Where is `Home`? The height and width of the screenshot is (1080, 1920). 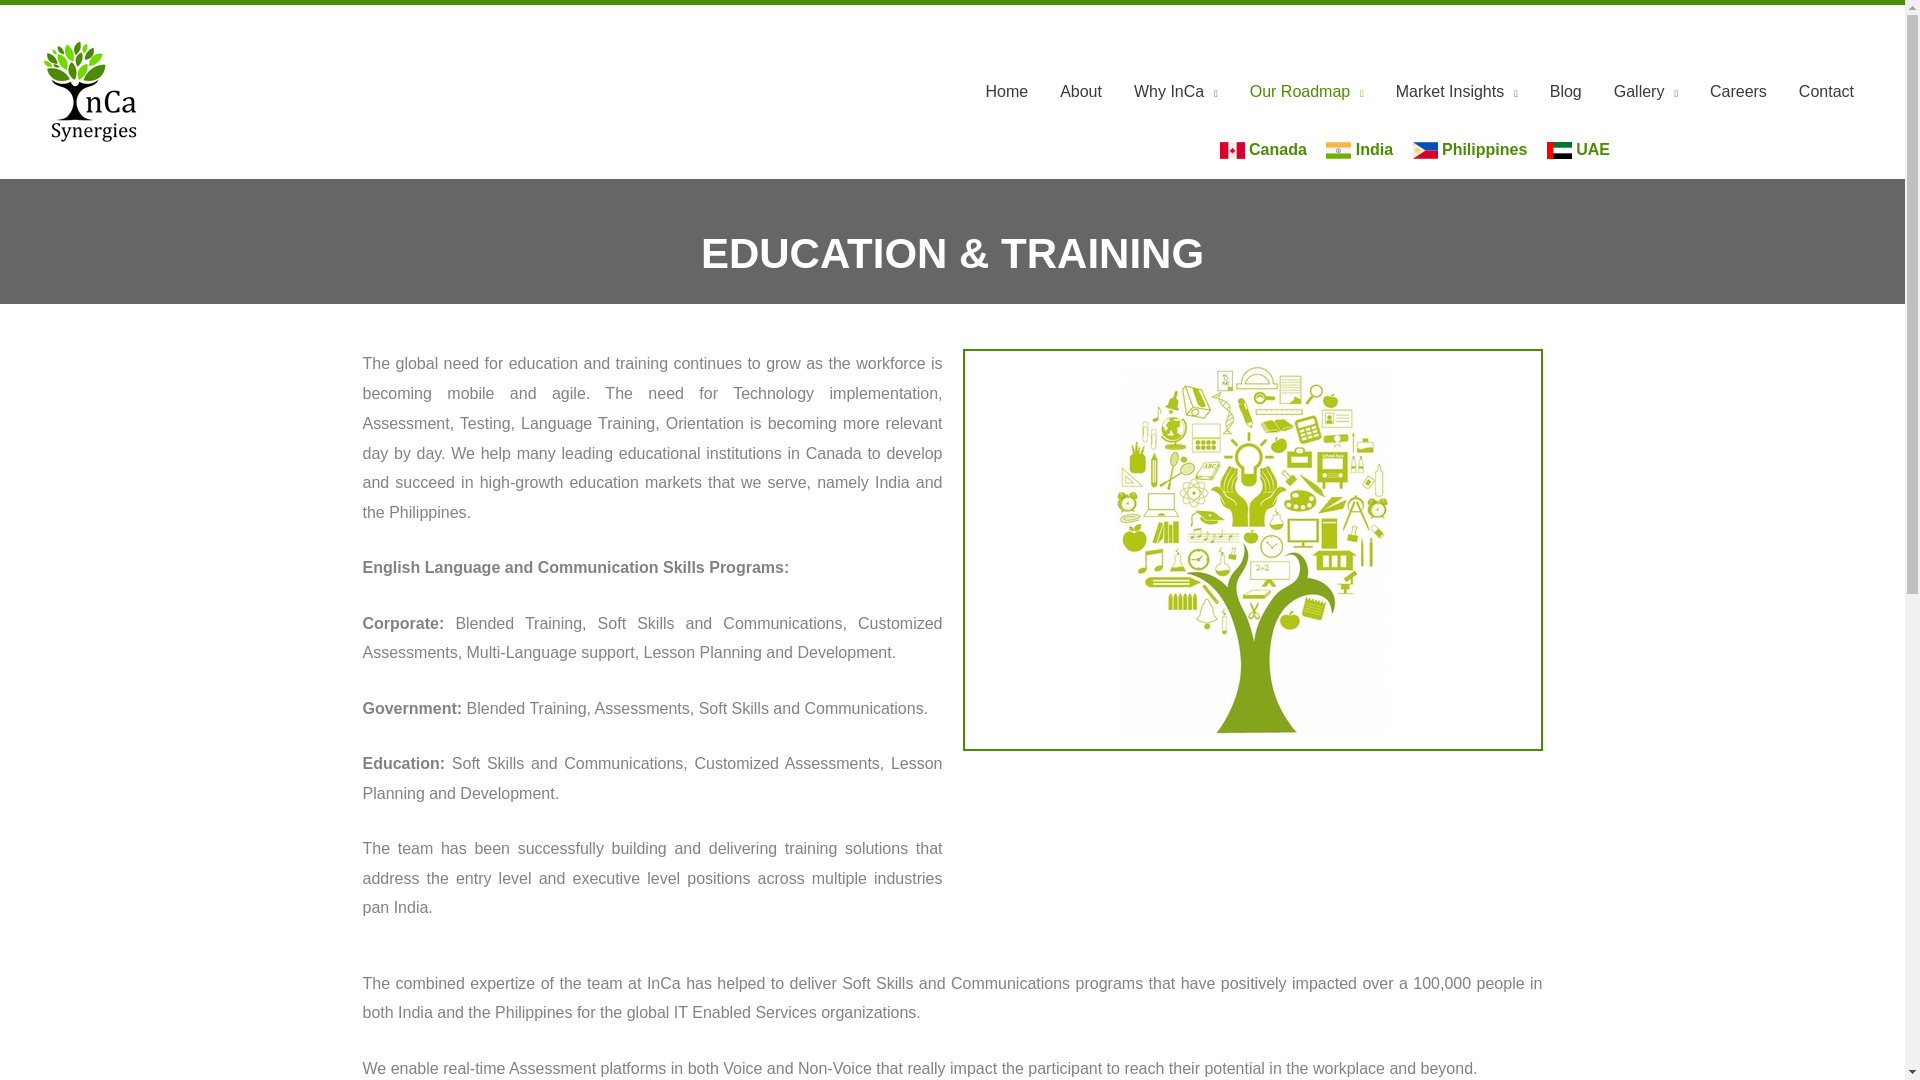 Home is located at coordinates (1006, 92).